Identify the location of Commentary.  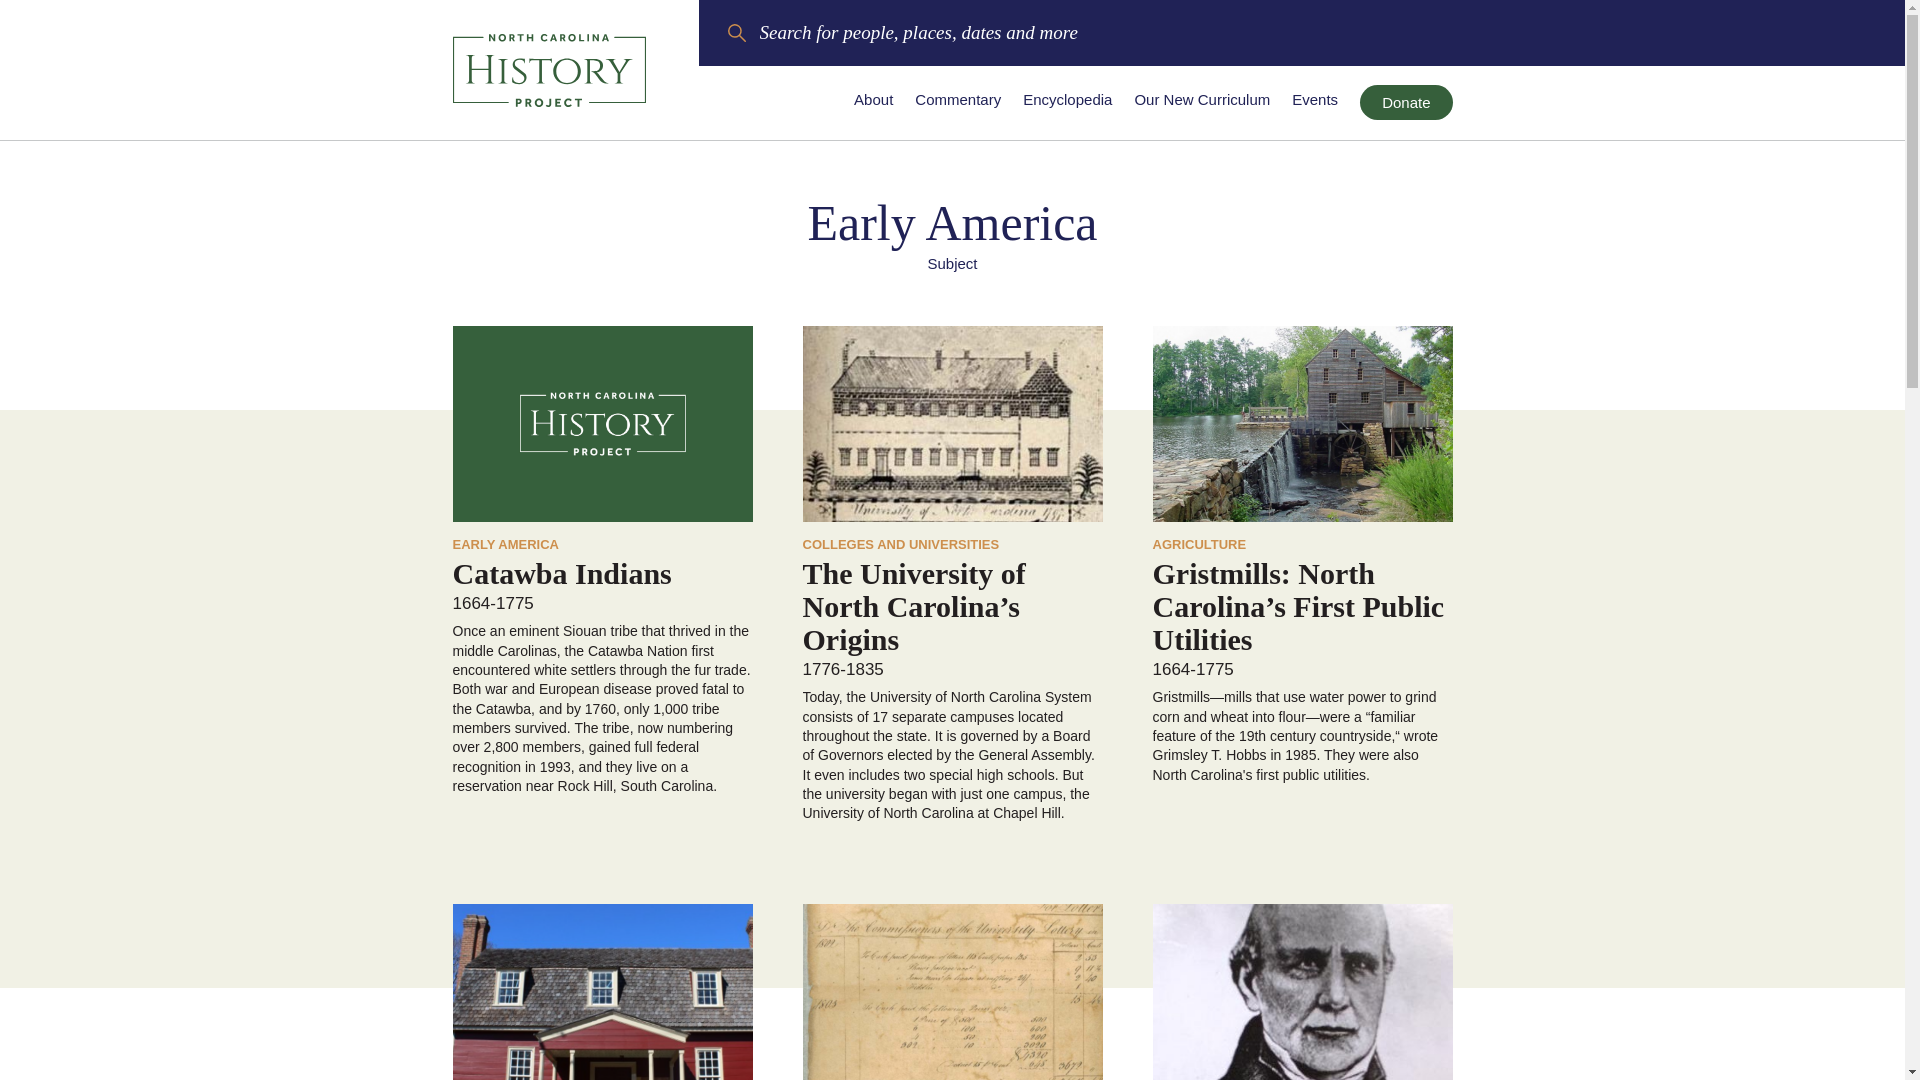
(958, 99).